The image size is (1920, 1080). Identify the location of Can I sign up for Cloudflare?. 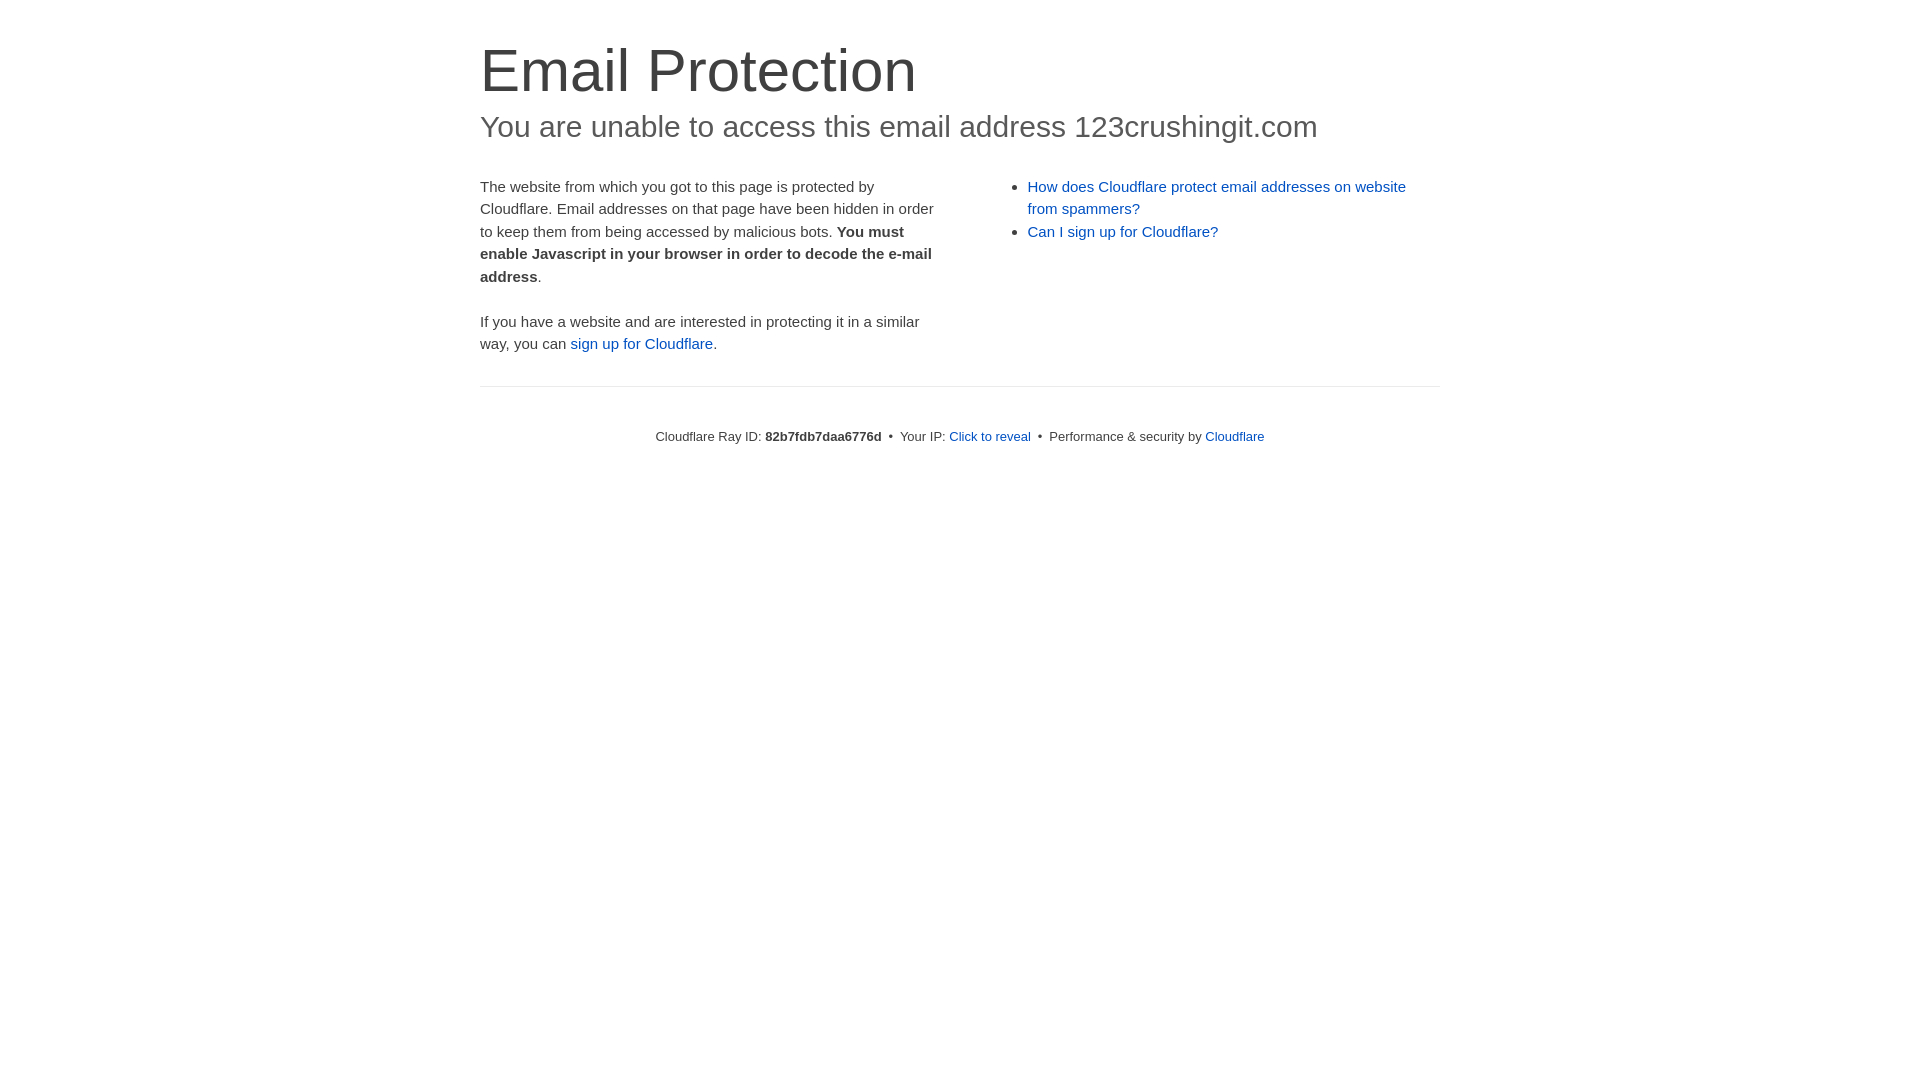
(1124, 232).